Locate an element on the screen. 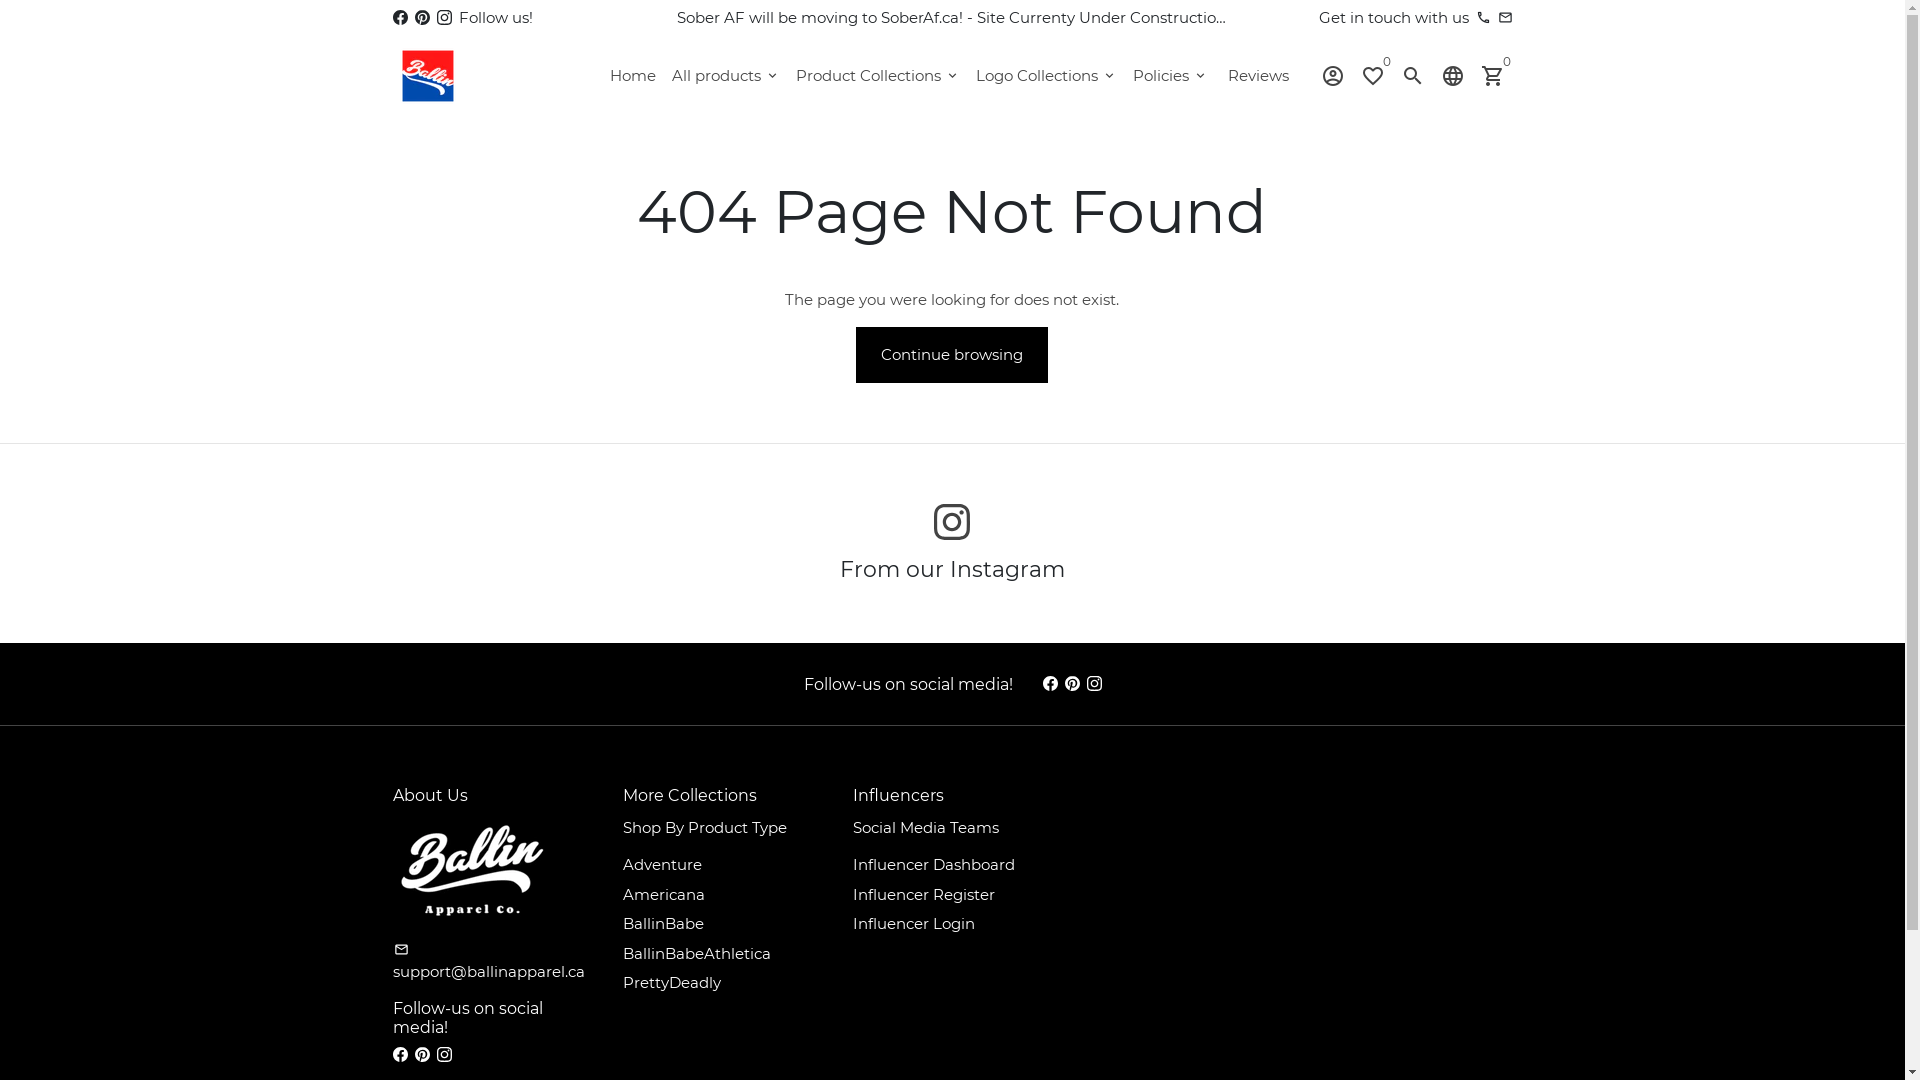 This screenshot has height=1080, width=1920. Americana is located at coordinates (663, 896).